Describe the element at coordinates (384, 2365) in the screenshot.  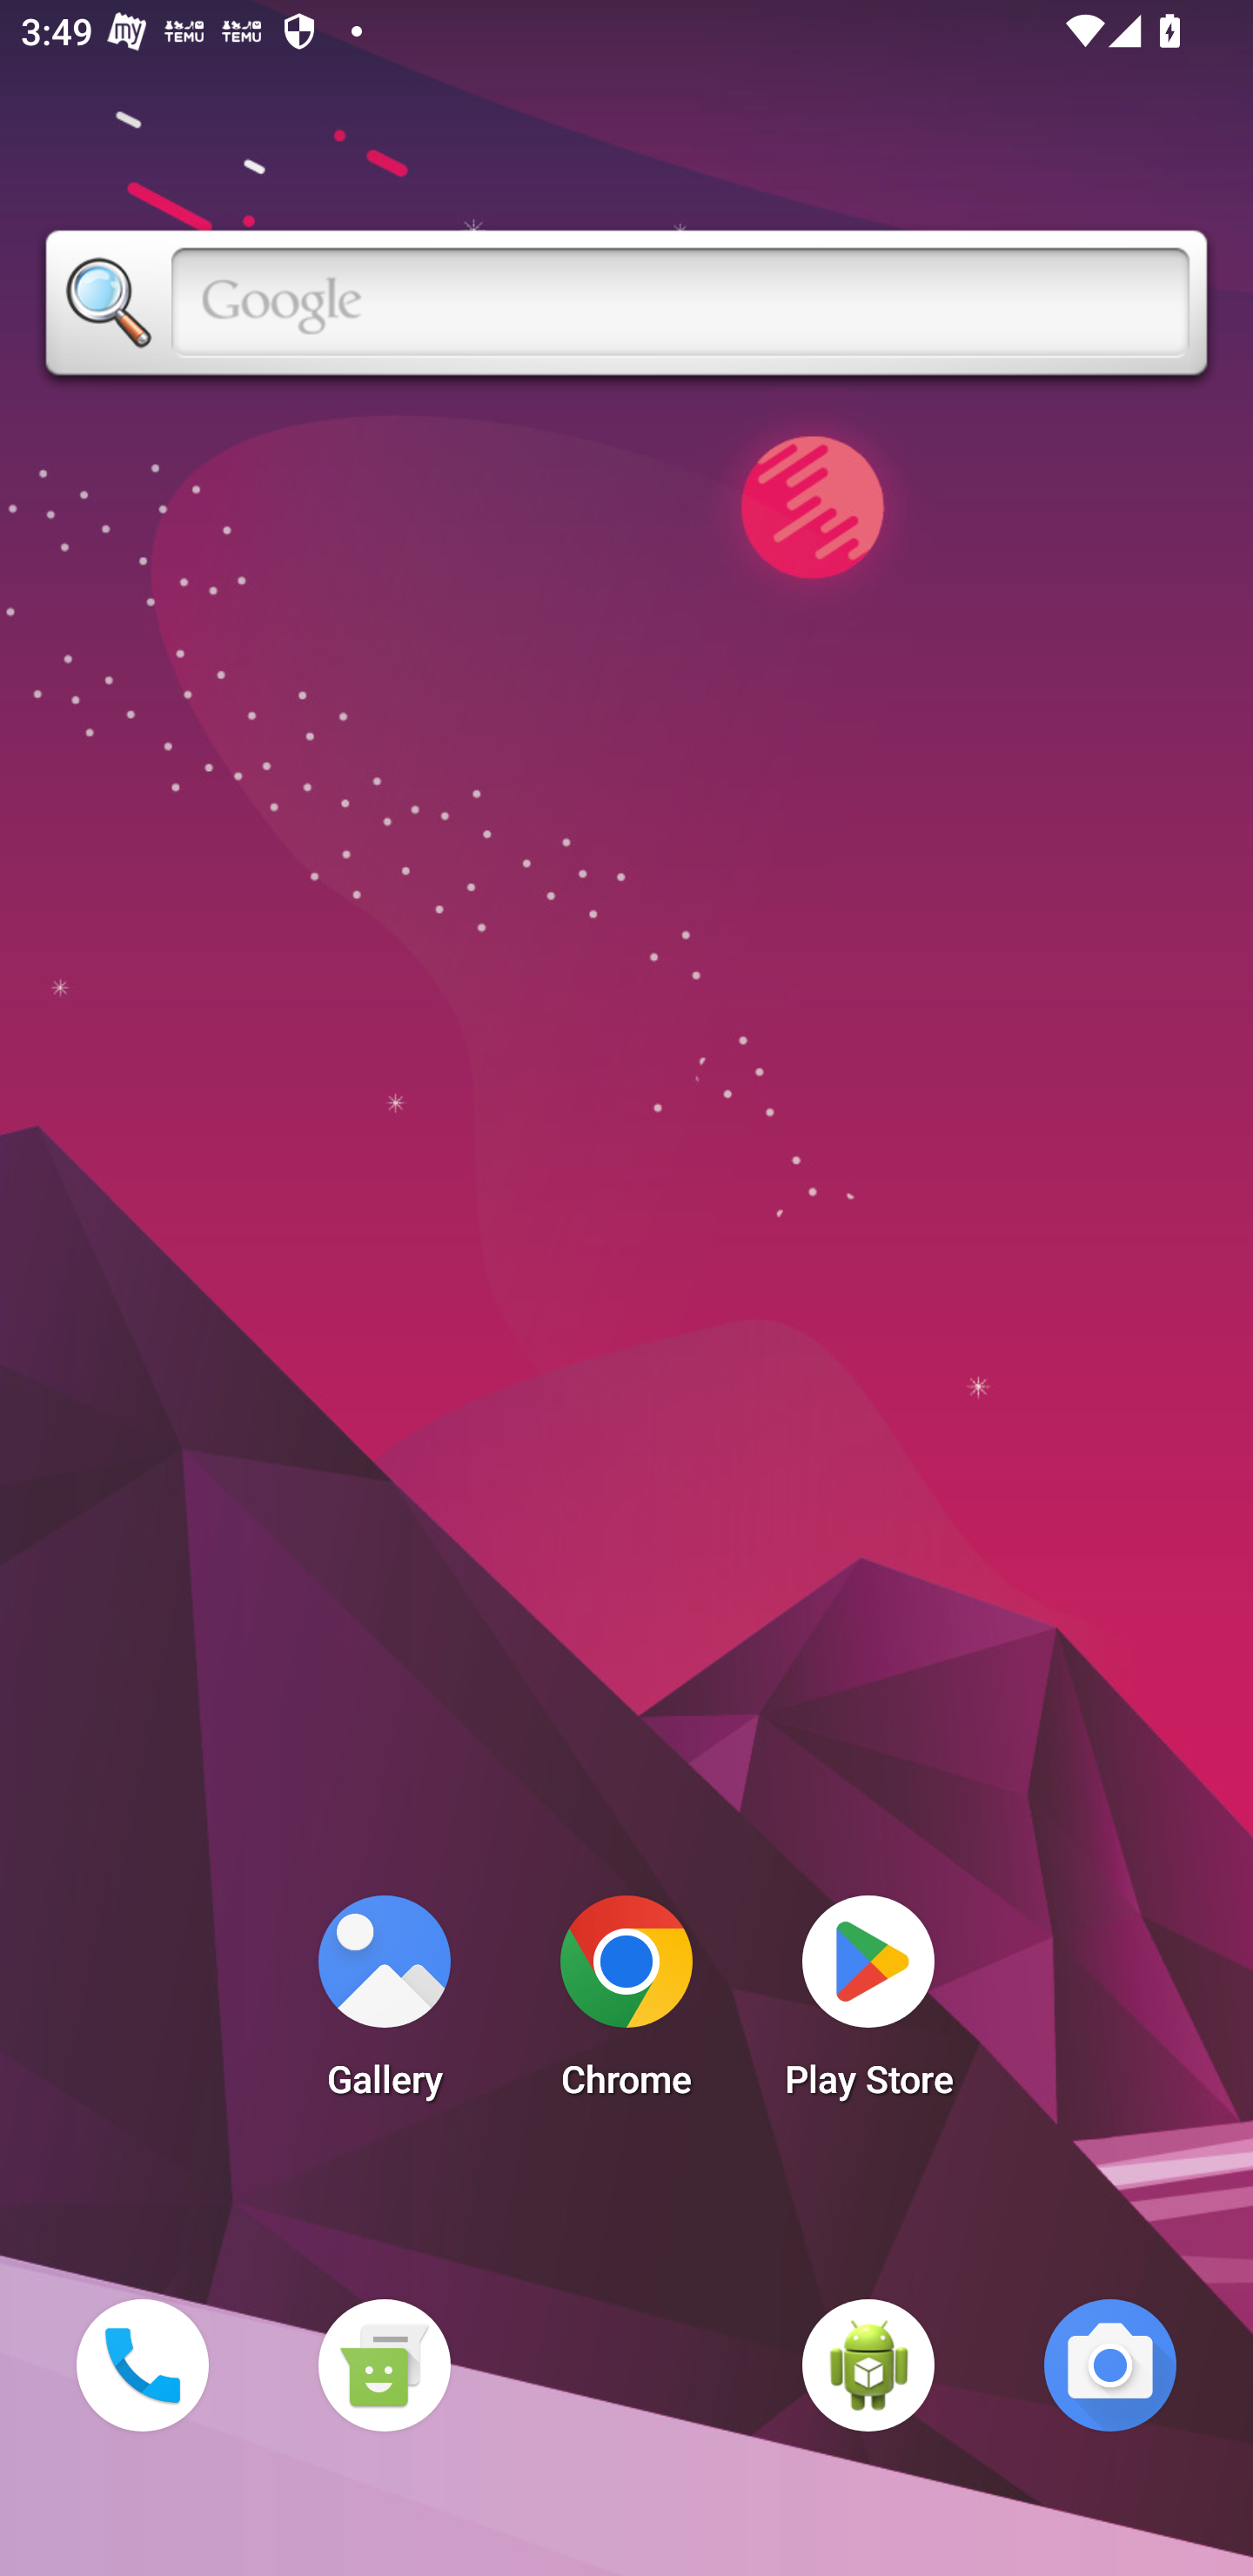
I see `Messaging` at that location.